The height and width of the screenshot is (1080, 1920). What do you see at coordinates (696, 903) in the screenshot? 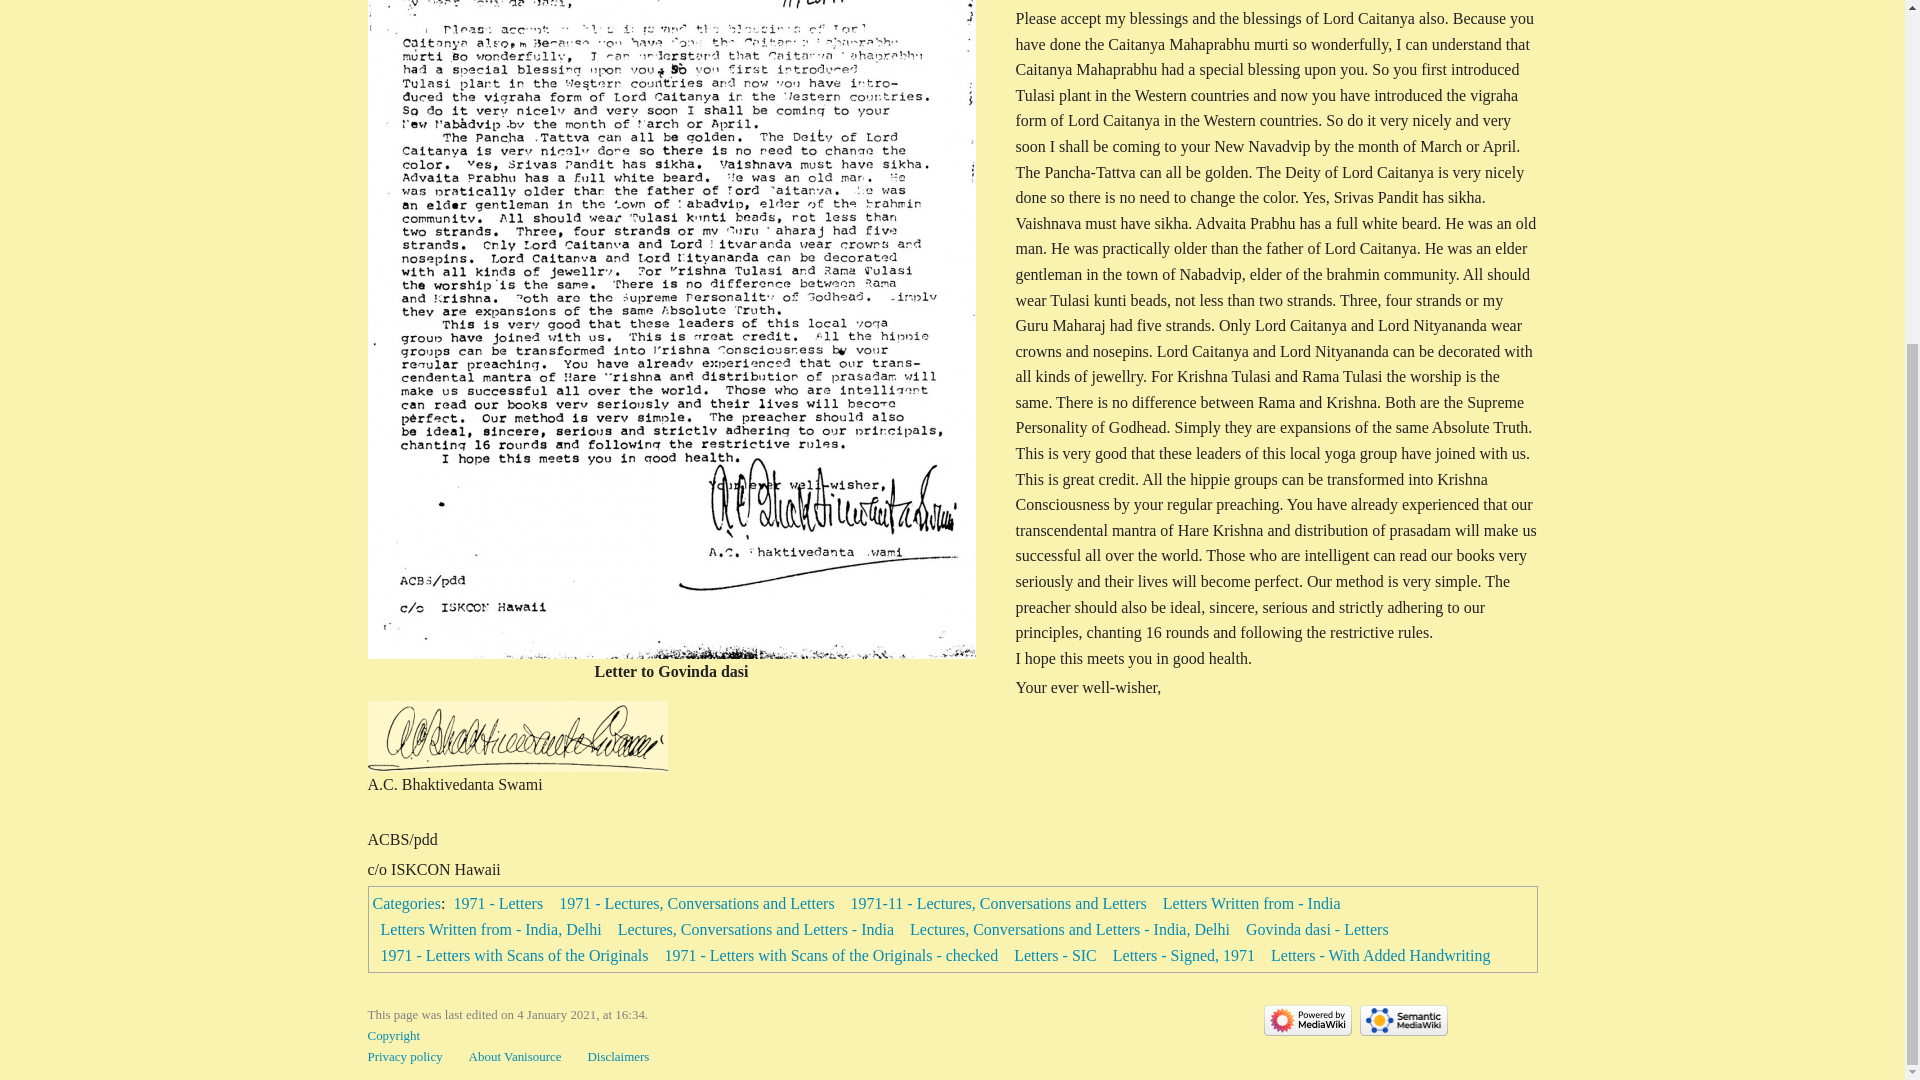
I see `Category:1971 - Lectures, Conversations and Letters` at bounding box center [696, 903].